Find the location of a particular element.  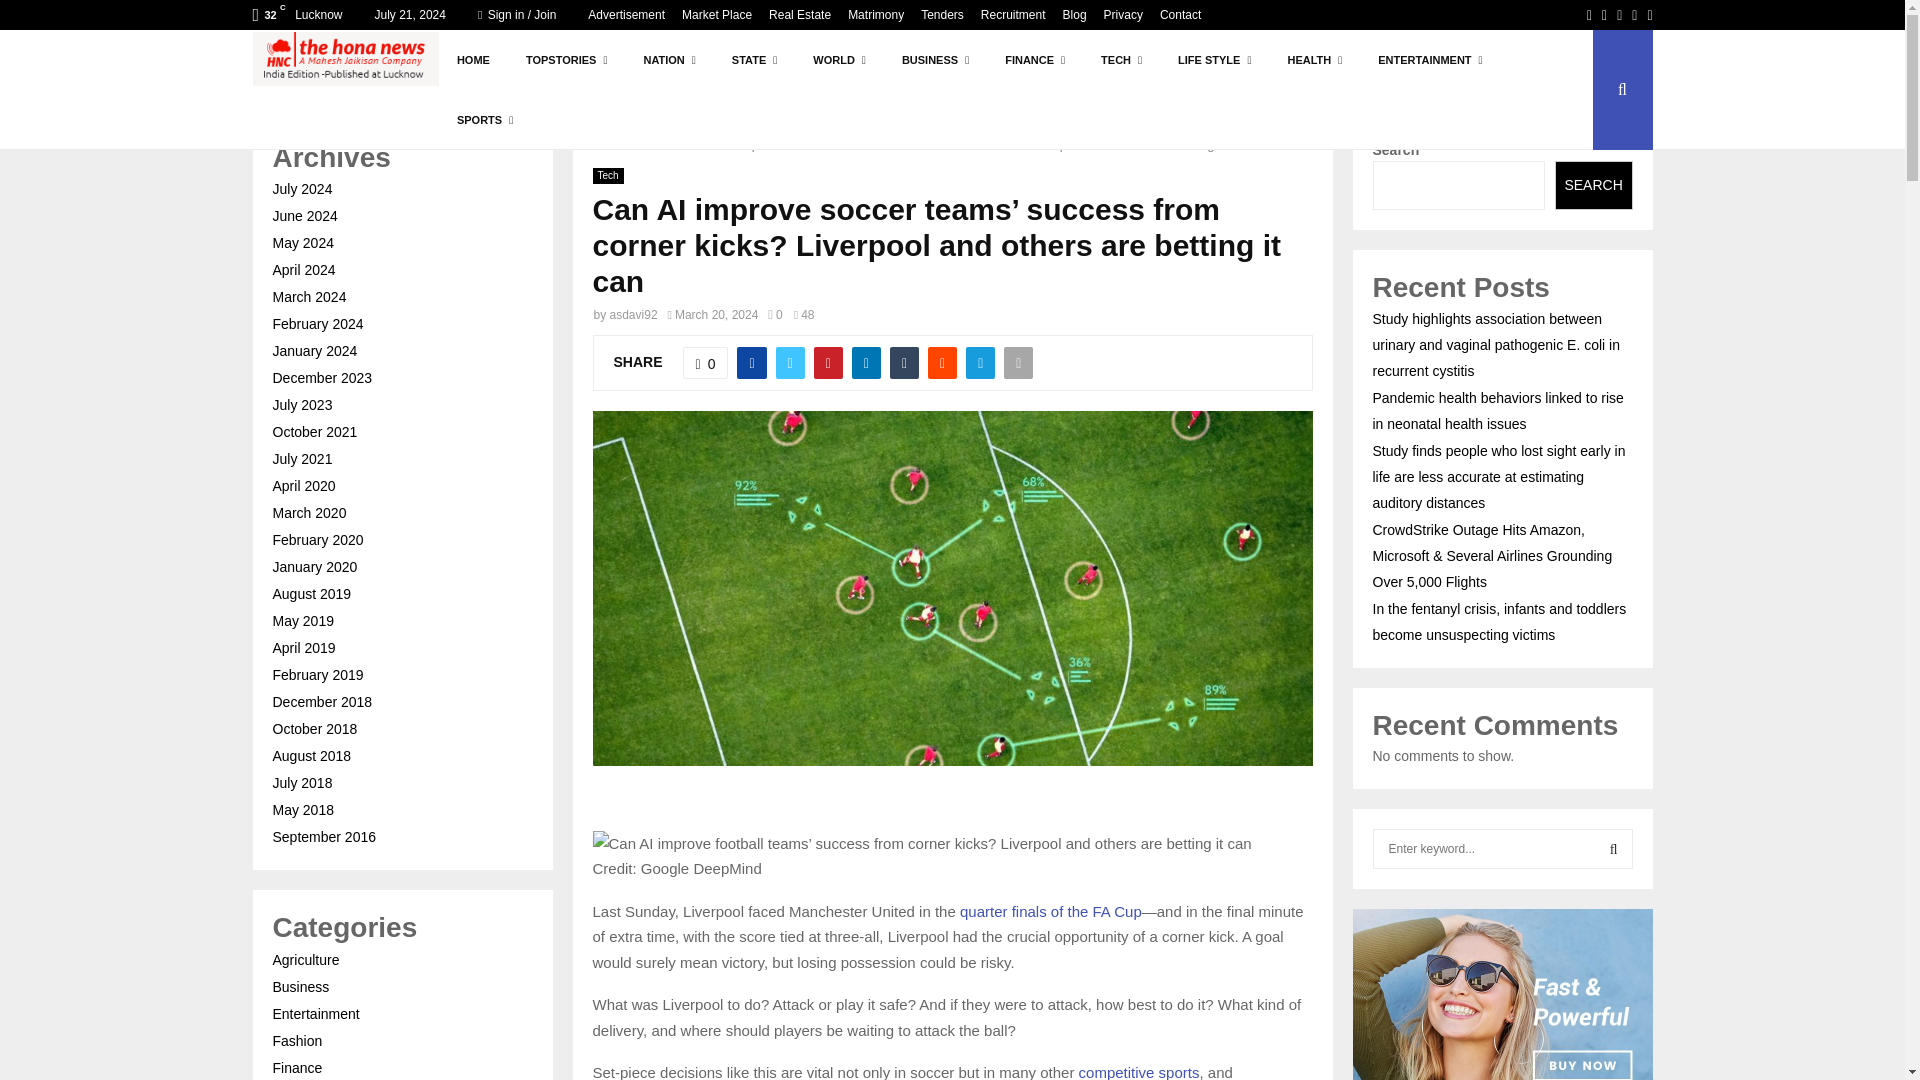

Advertisement is located at coordinates (626, 15).